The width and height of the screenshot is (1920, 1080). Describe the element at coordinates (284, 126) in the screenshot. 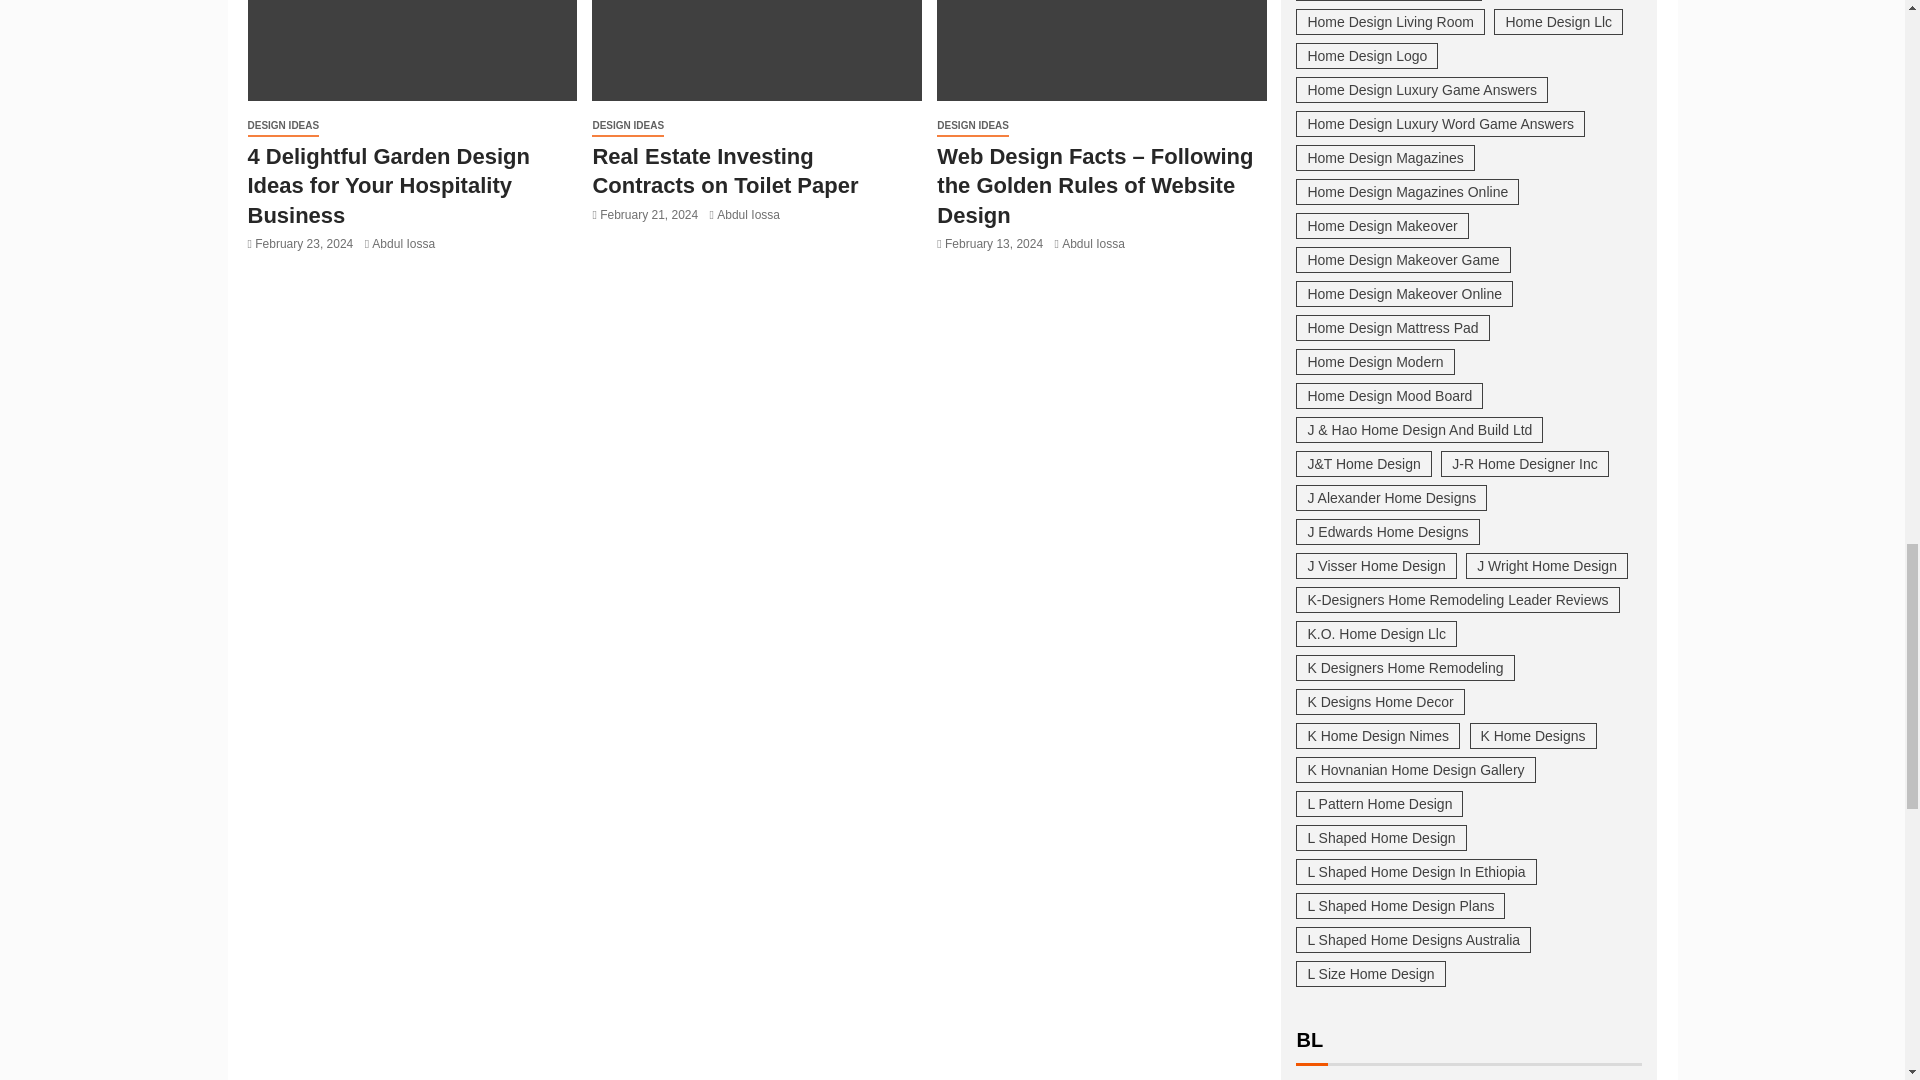

I see `DESIGN IDEAS` at that location.